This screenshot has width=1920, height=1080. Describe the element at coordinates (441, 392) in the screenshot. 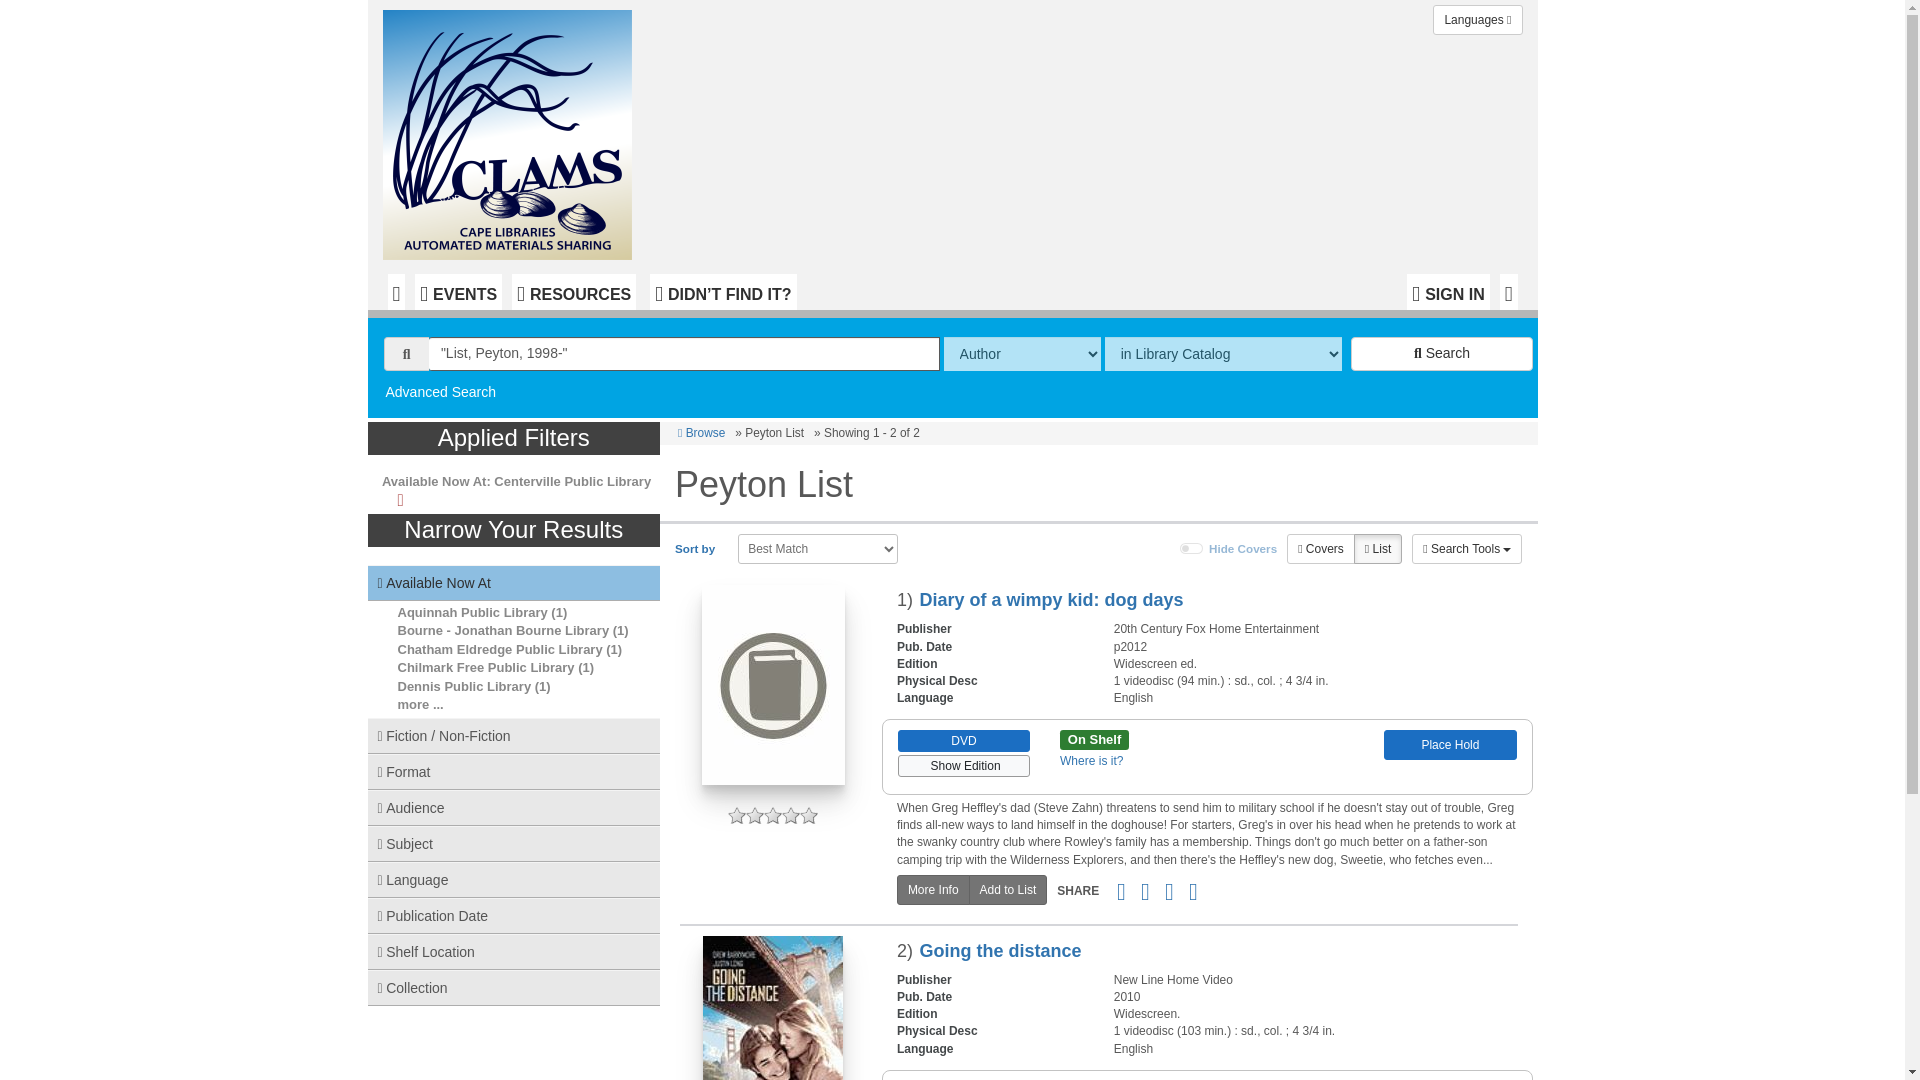

I see `Advanced Search` at that location.